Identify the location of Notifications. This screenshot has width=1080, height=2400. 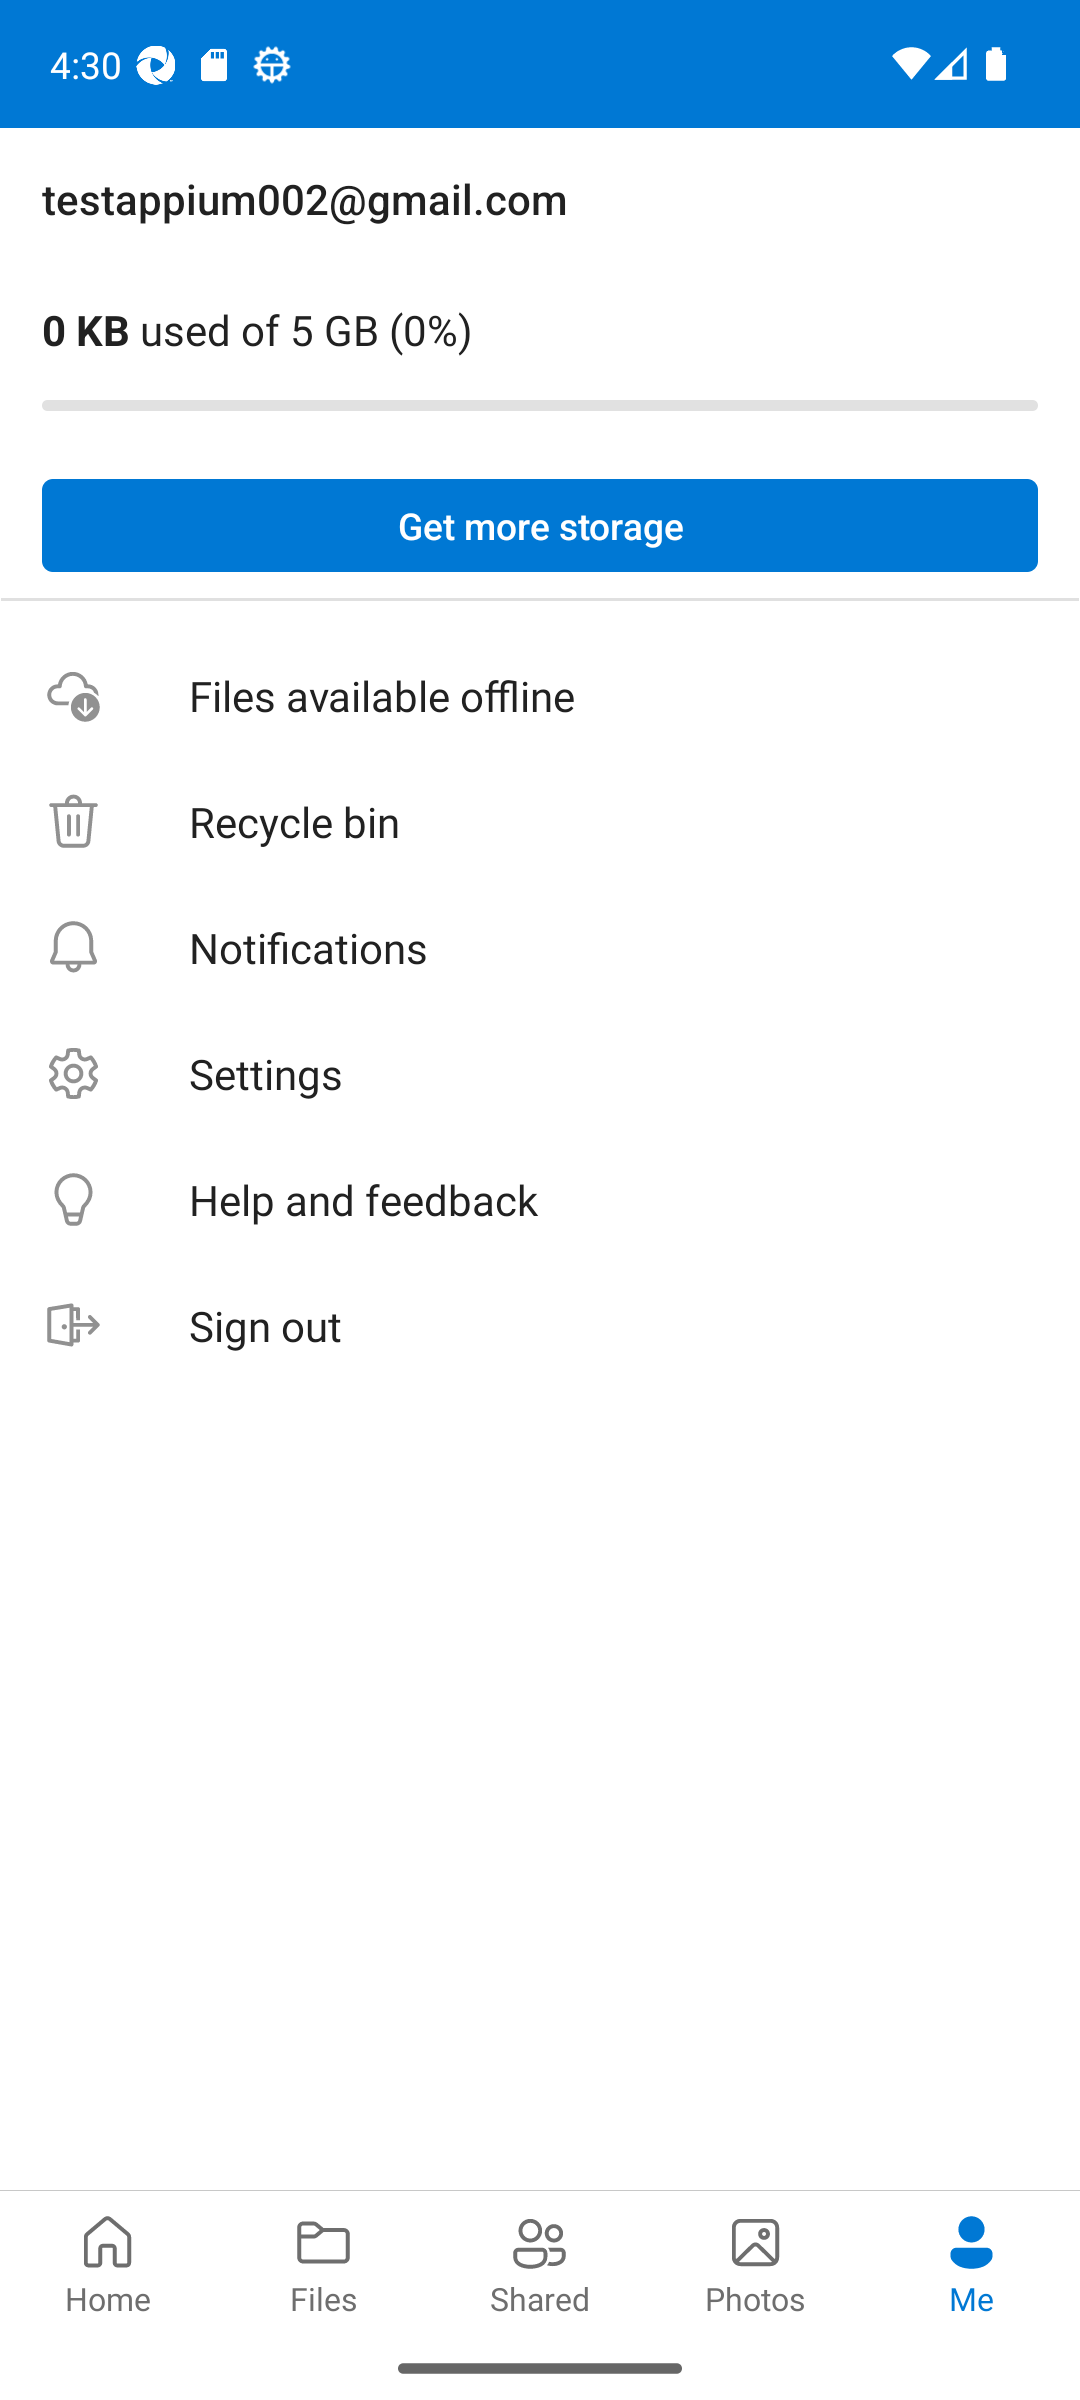
(540, 948).